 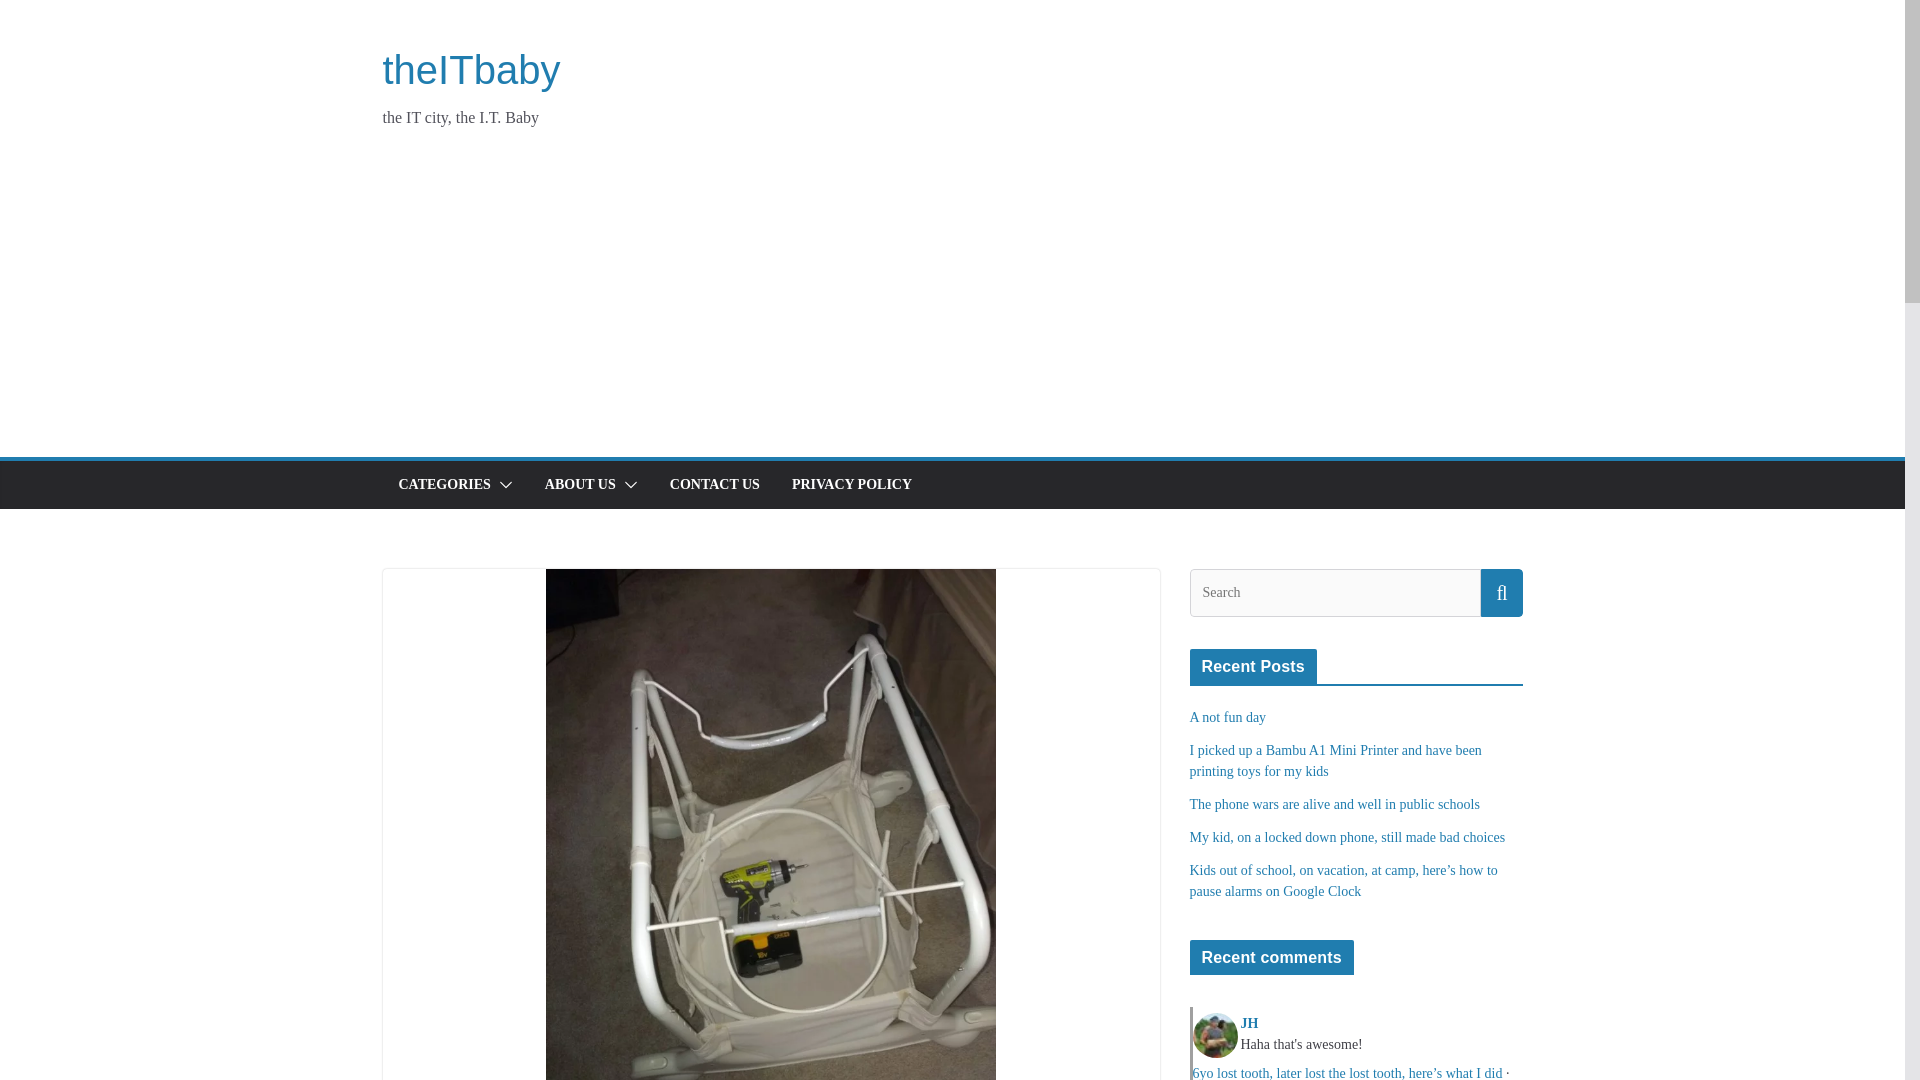 I want to click on CATEGORIES, so click(x=443, y=484).